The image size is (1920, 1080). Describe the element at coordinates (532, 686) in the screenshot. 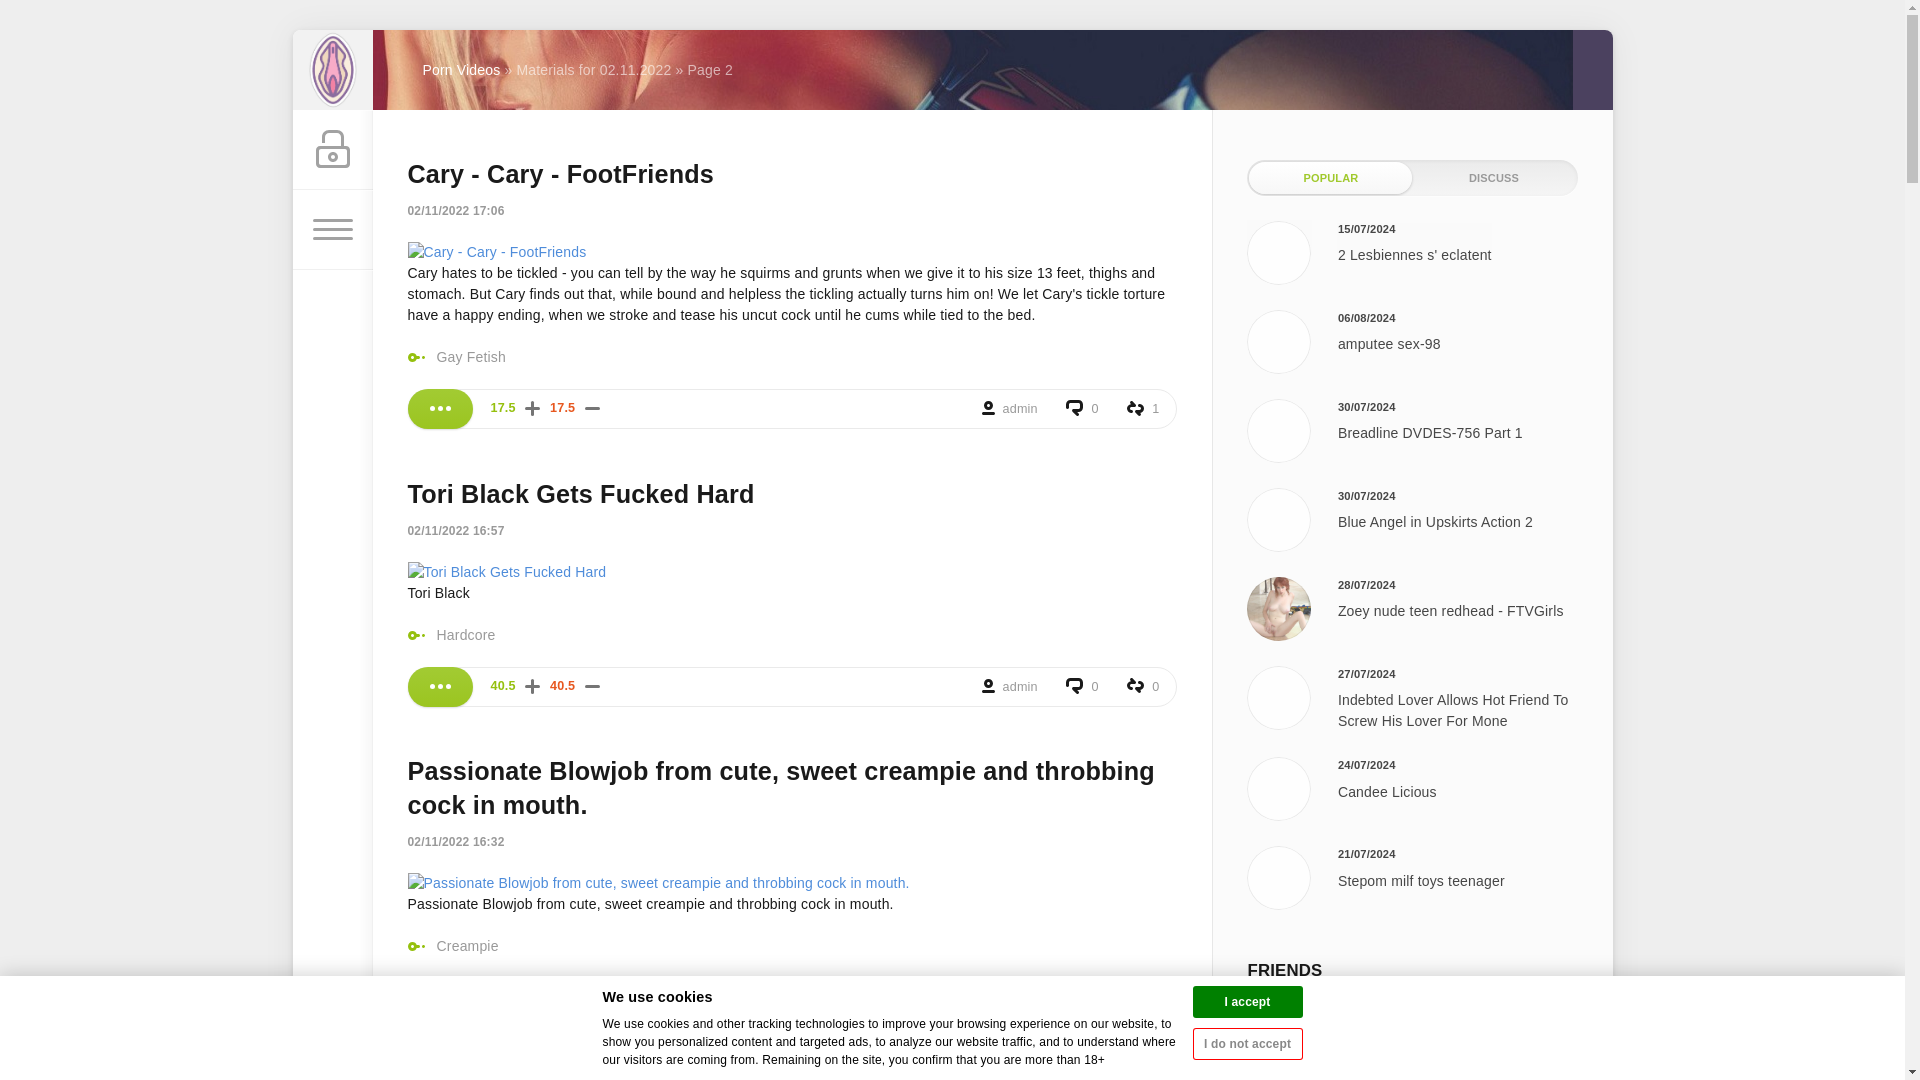

I see `Like` at that location.